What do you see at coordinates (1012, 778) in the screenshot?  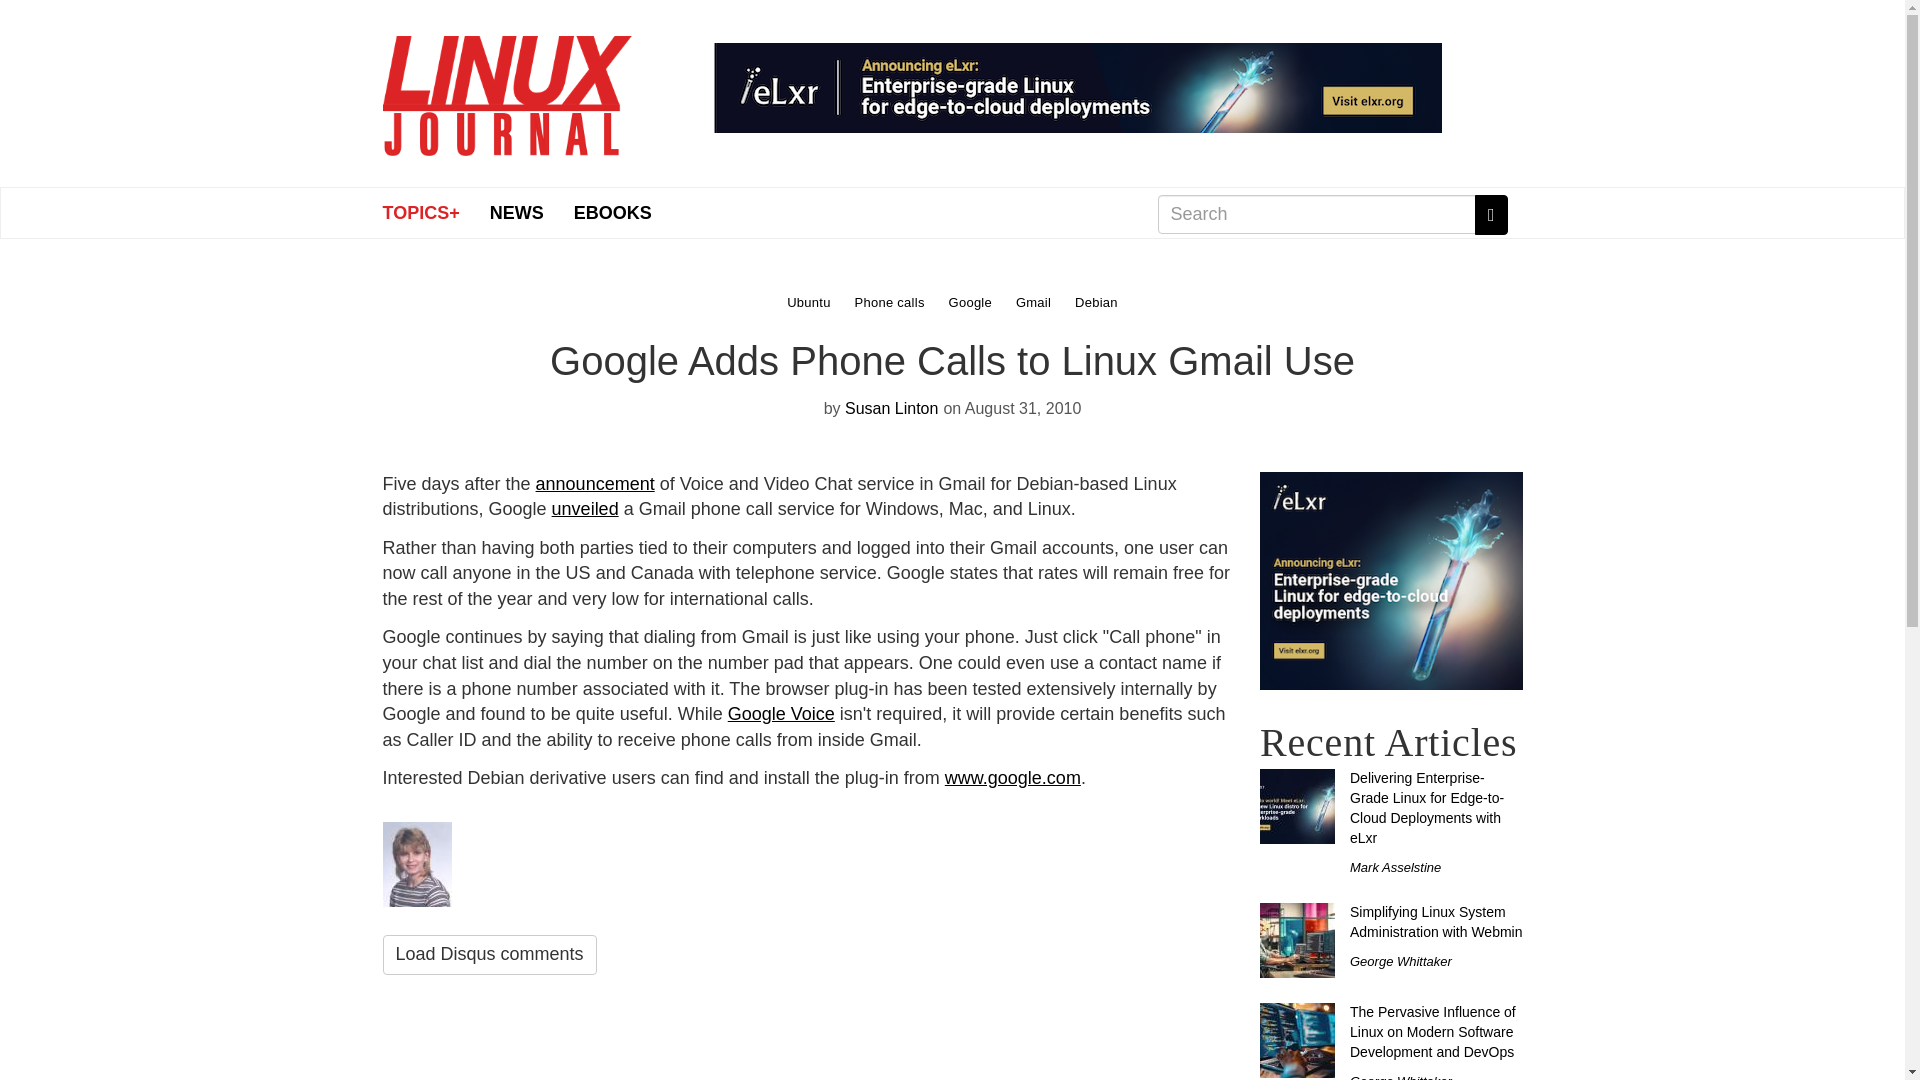 I see `www.google.com` at bounding box center [1012, 778].